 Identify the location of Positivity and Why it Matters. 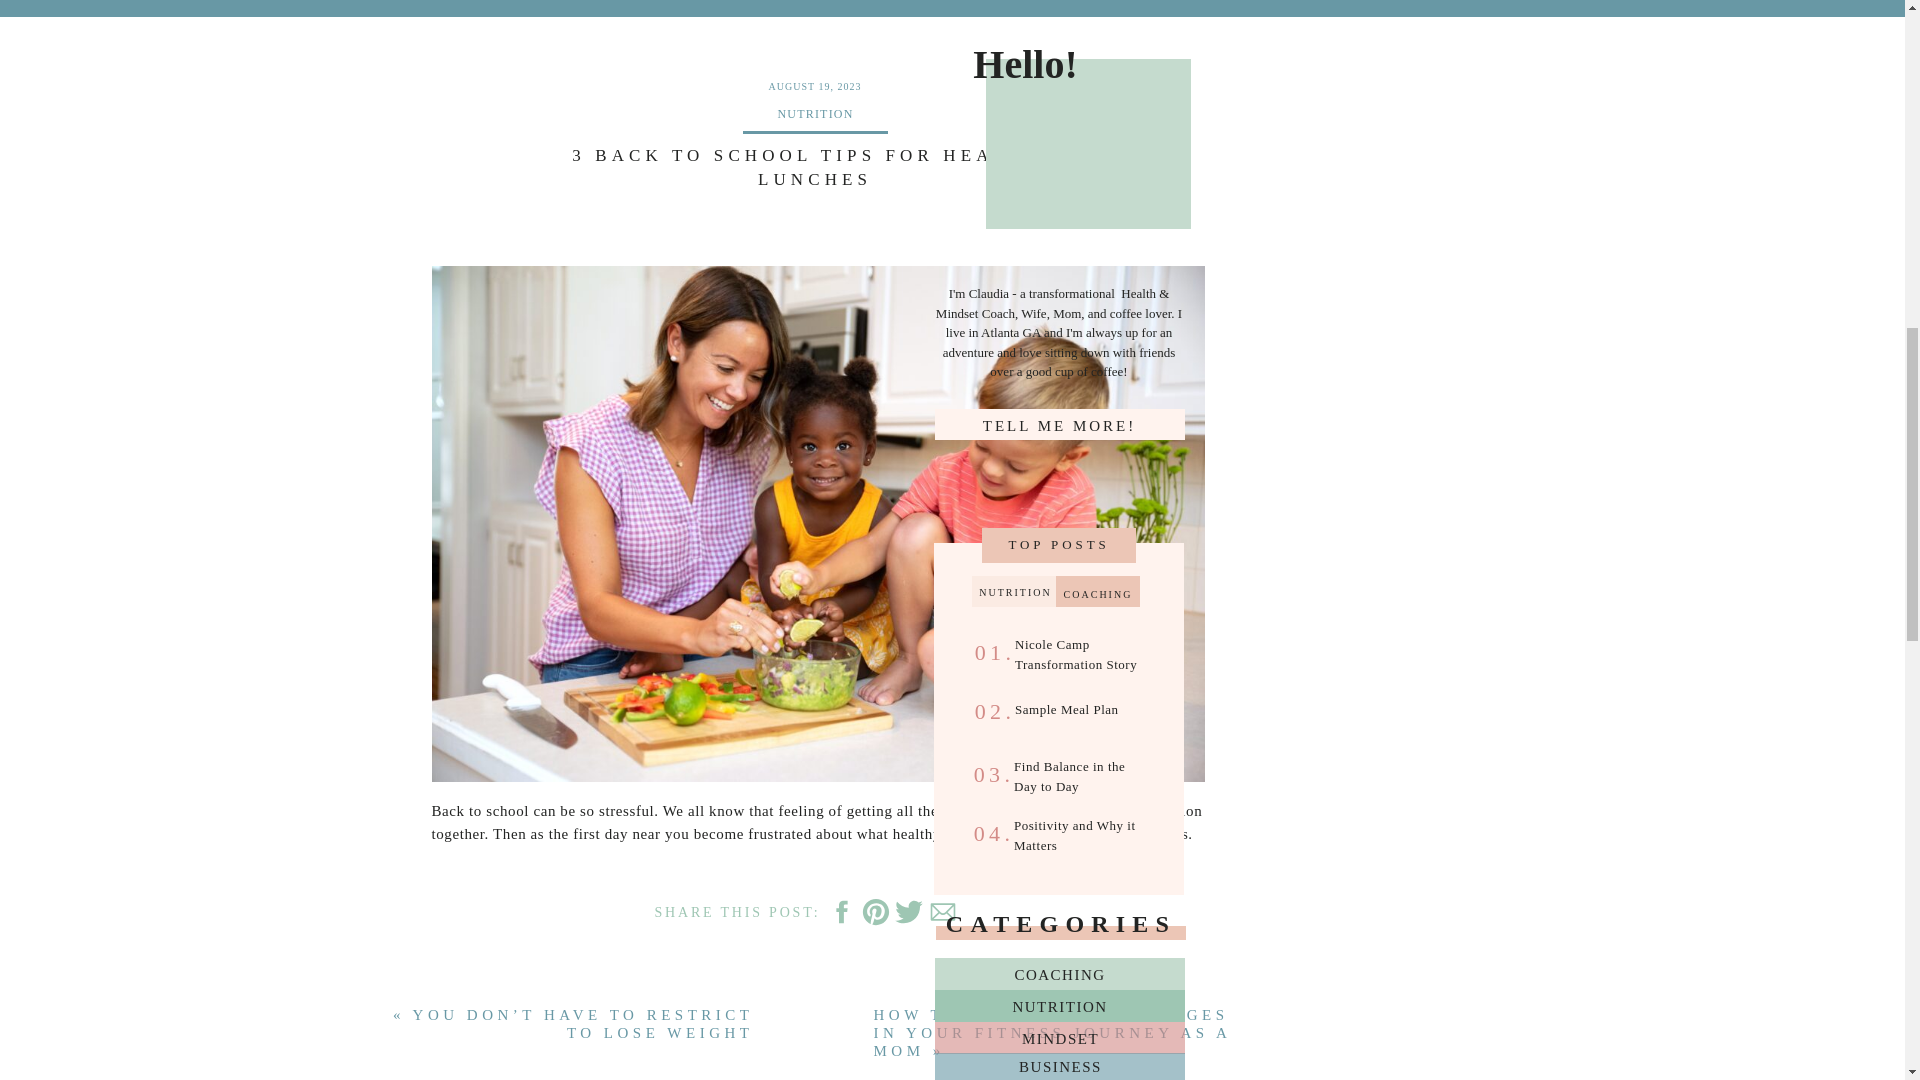
(1085, 832).